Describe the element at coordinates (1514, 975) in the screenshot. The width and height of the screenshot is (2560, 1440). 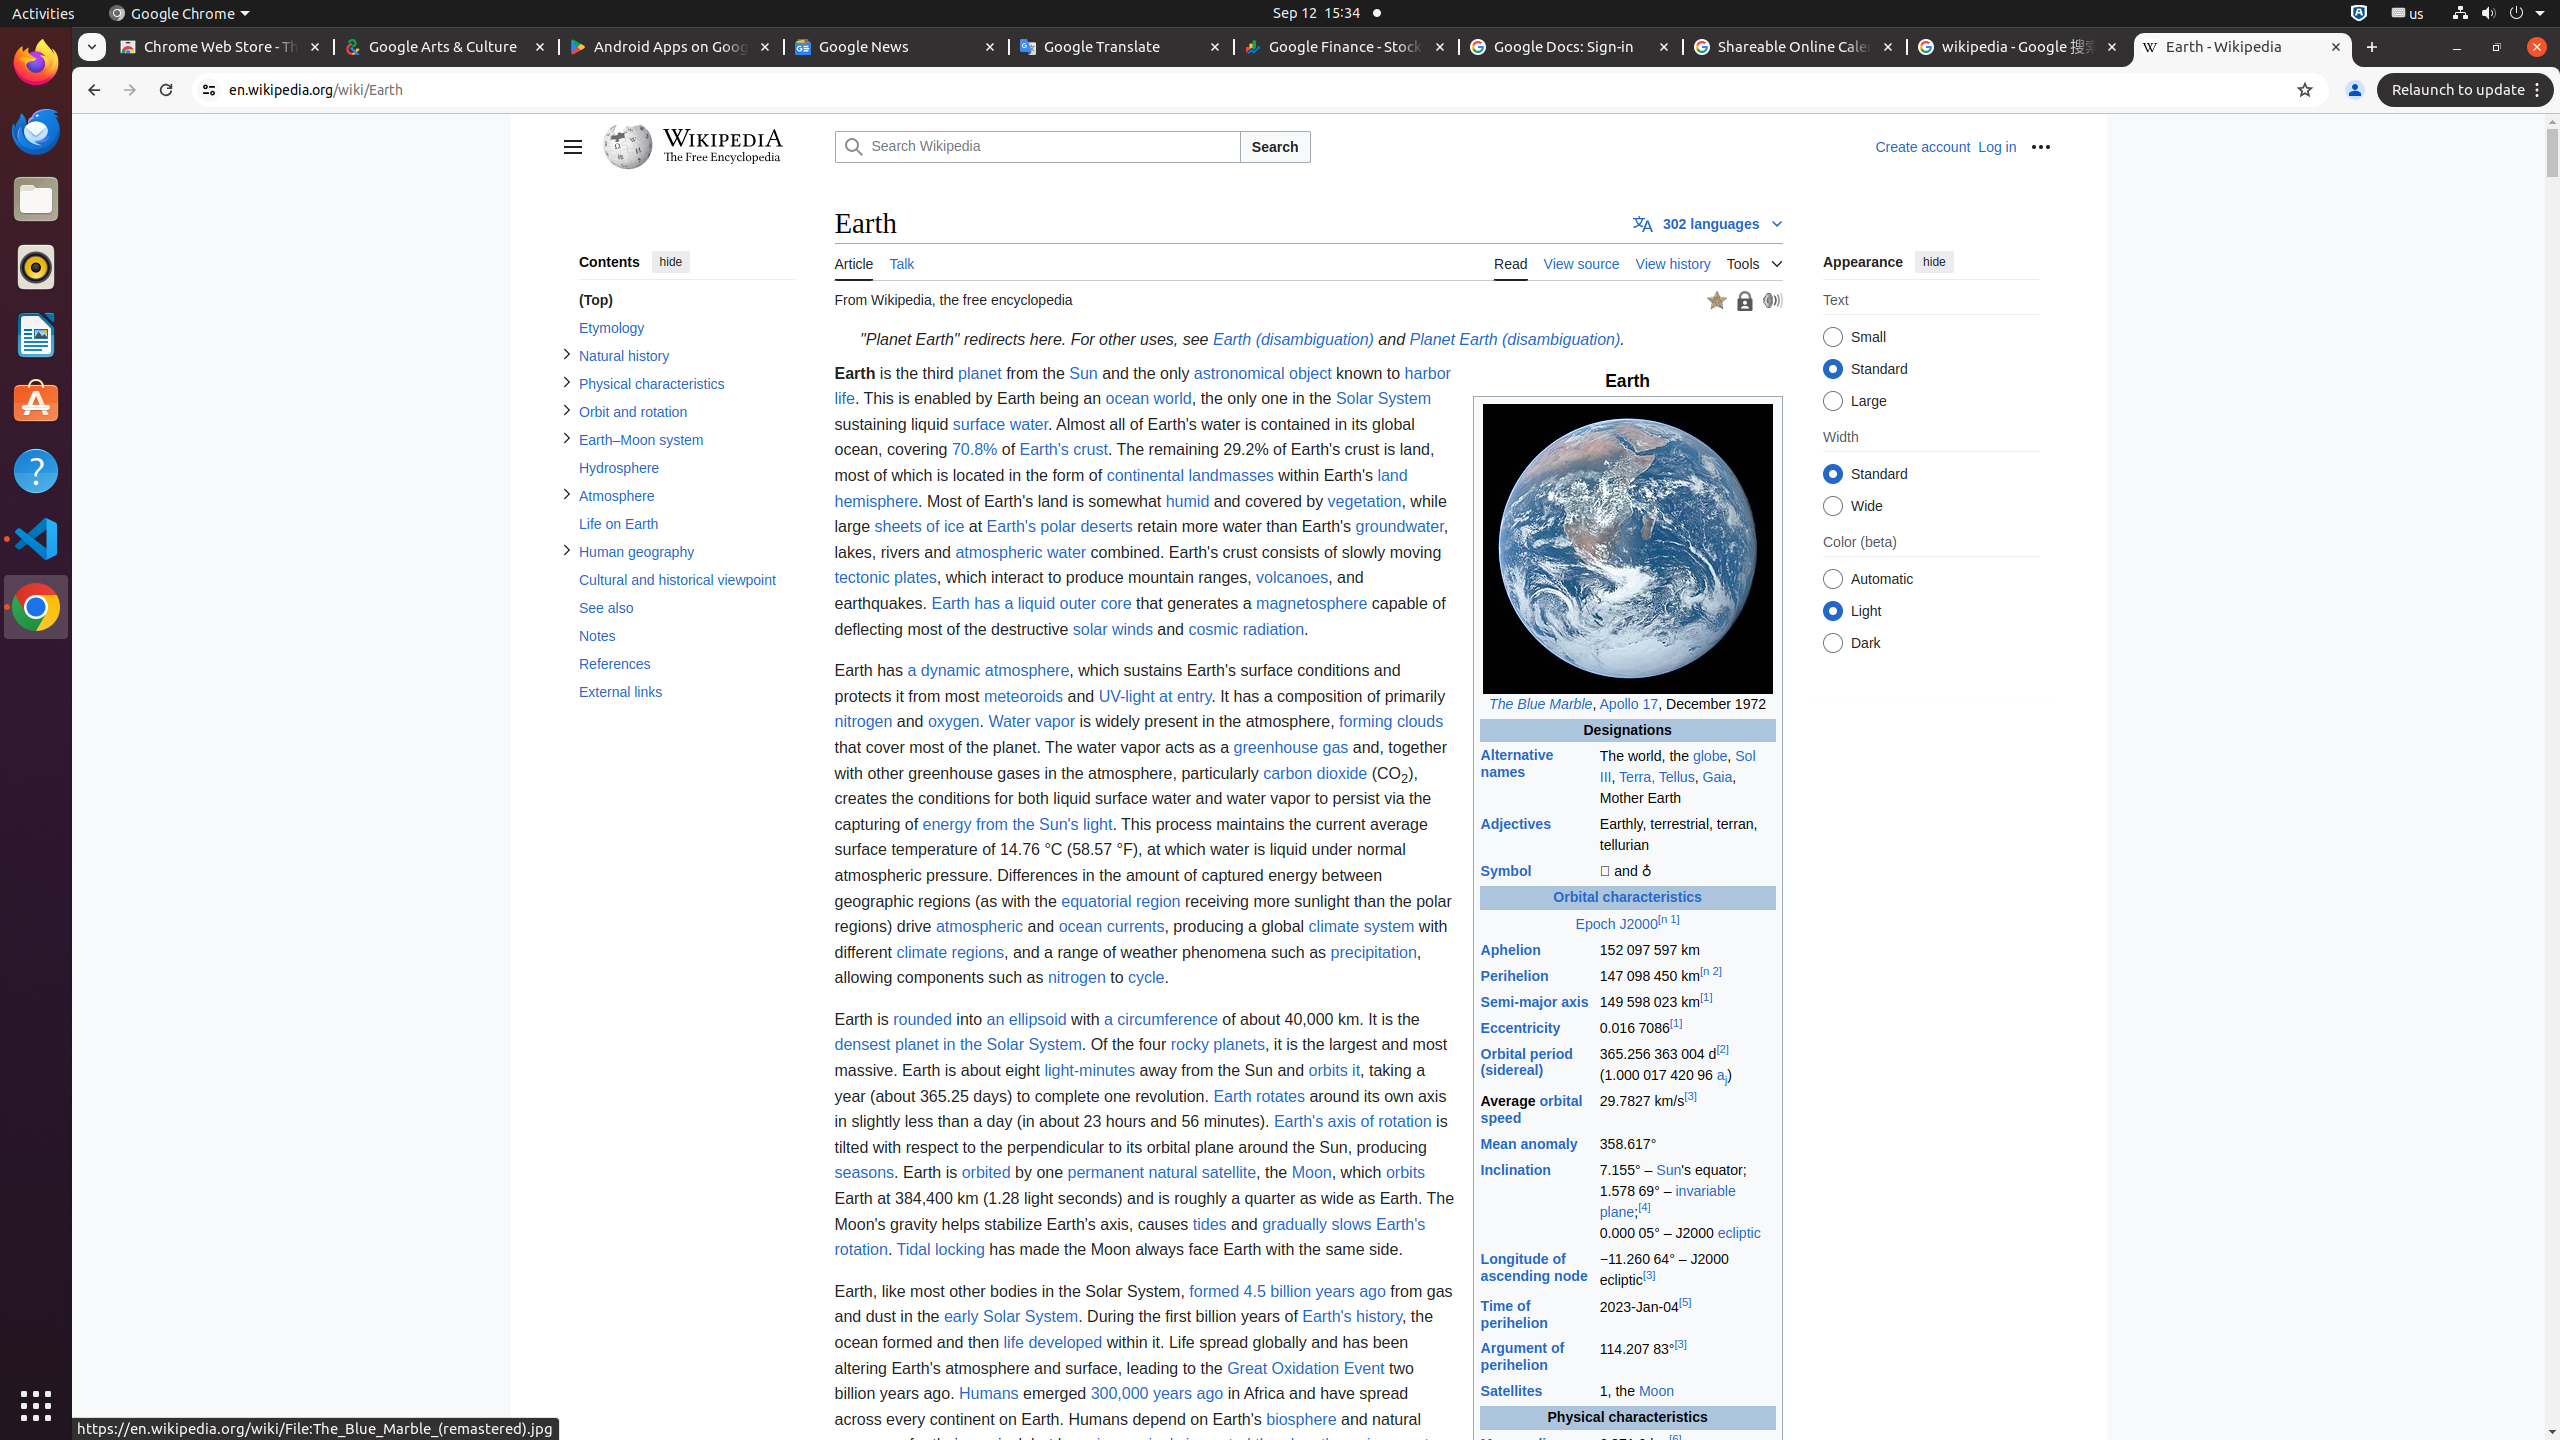
I see `Perihelion` at that location.